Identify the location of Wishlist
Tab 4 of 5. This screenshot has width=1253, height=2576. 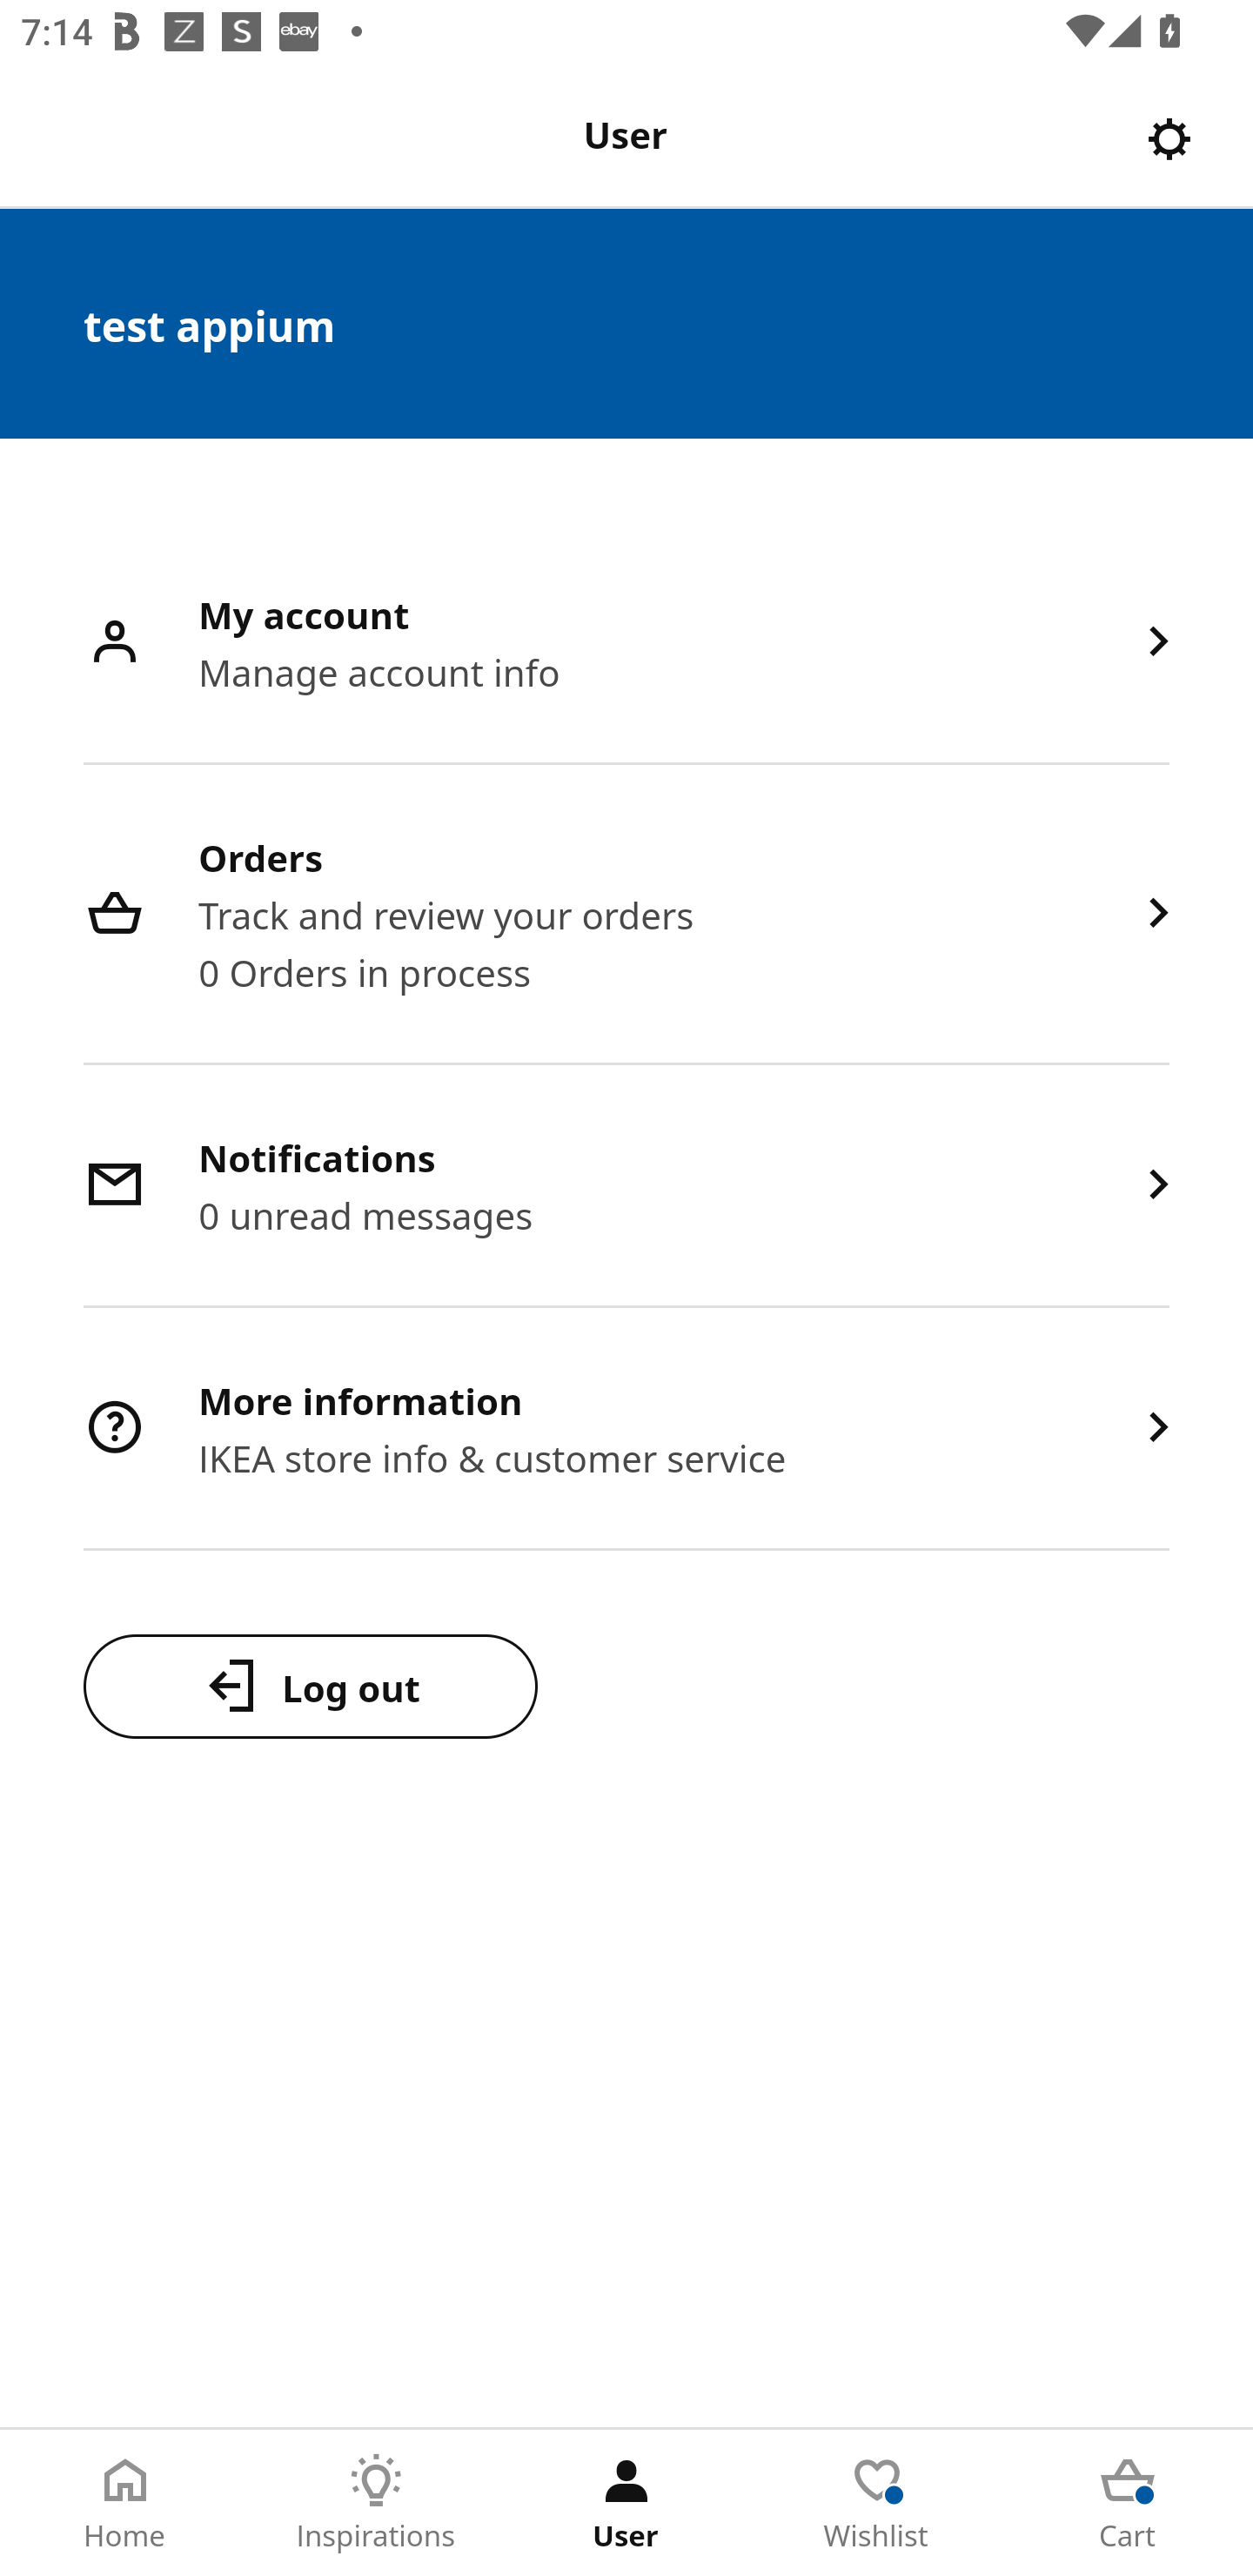
(877, 2503).